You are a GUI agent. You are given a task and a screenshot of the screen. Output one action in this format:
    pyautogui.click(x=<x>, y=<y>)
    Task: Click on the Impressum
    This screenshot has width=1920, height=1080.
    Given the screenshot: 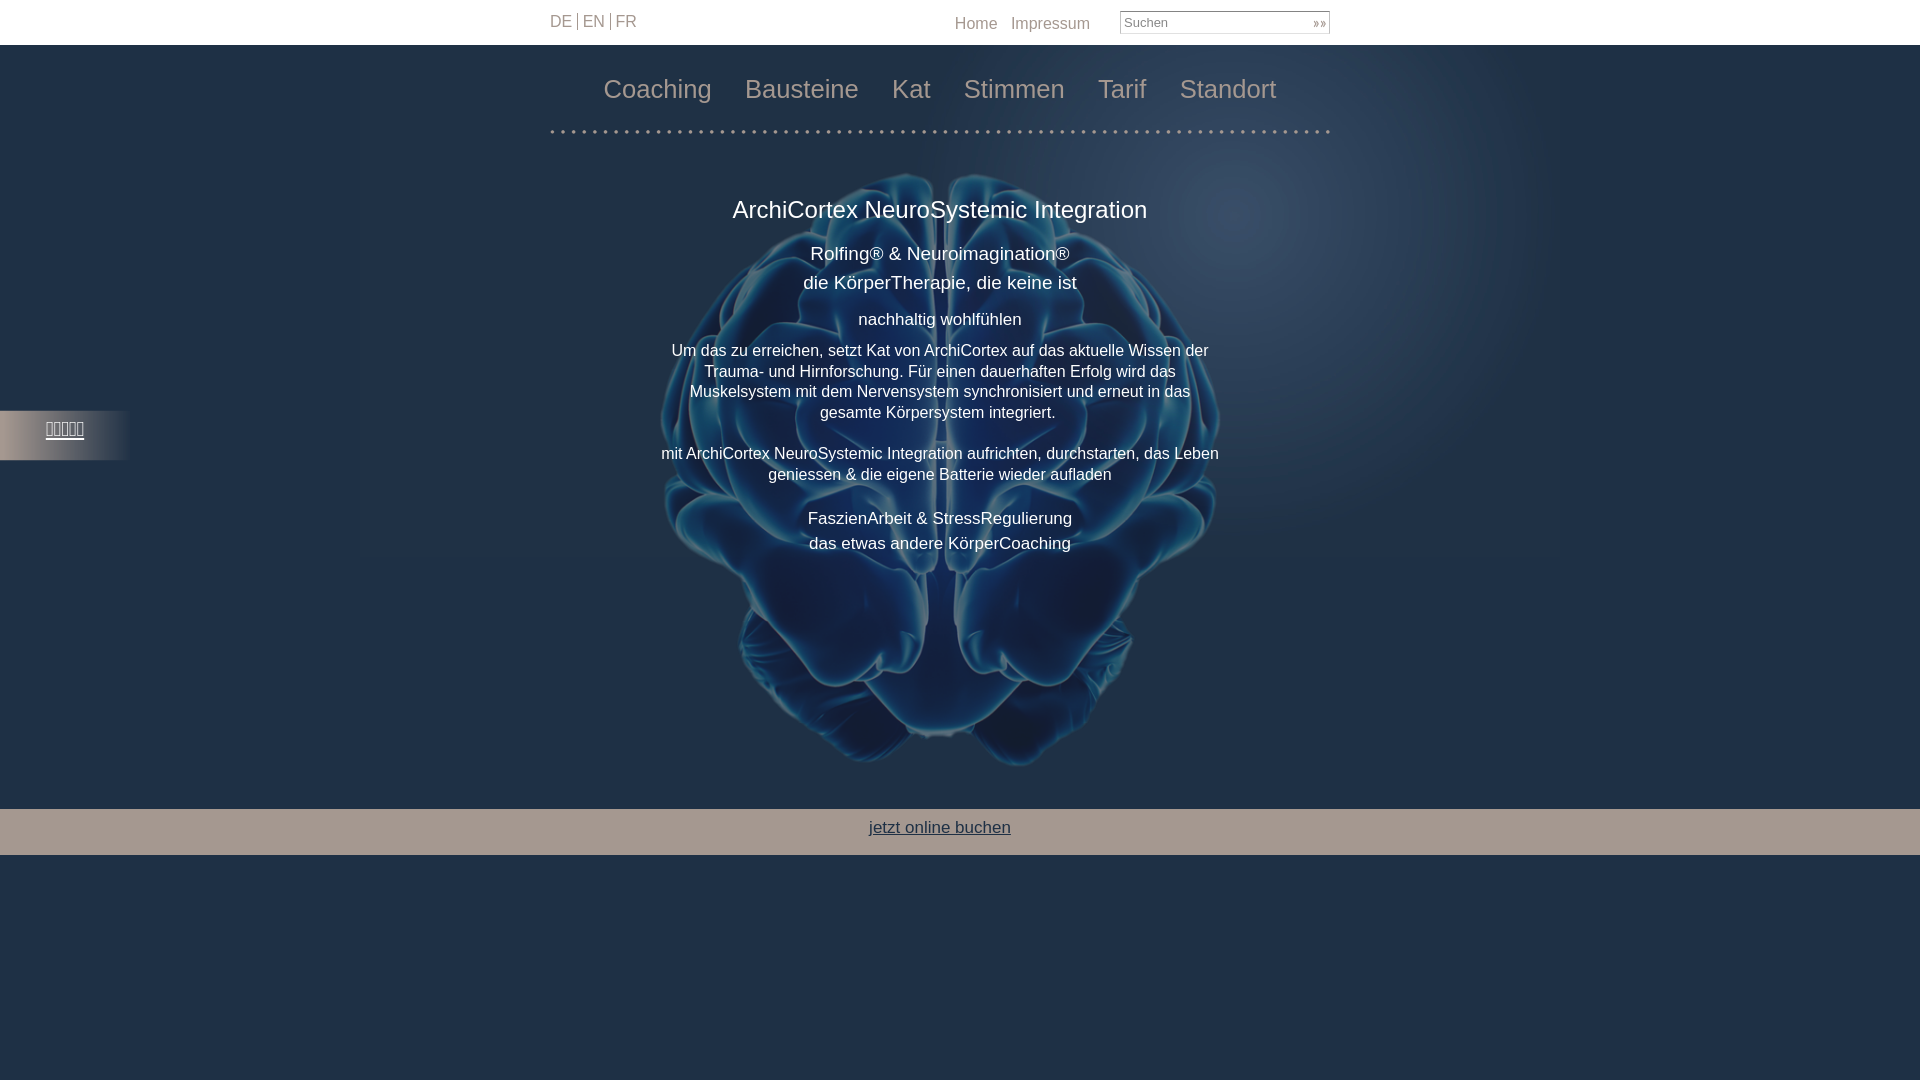 What is the action you would take?
    pyautogui.click(x=1050, y=24)
    